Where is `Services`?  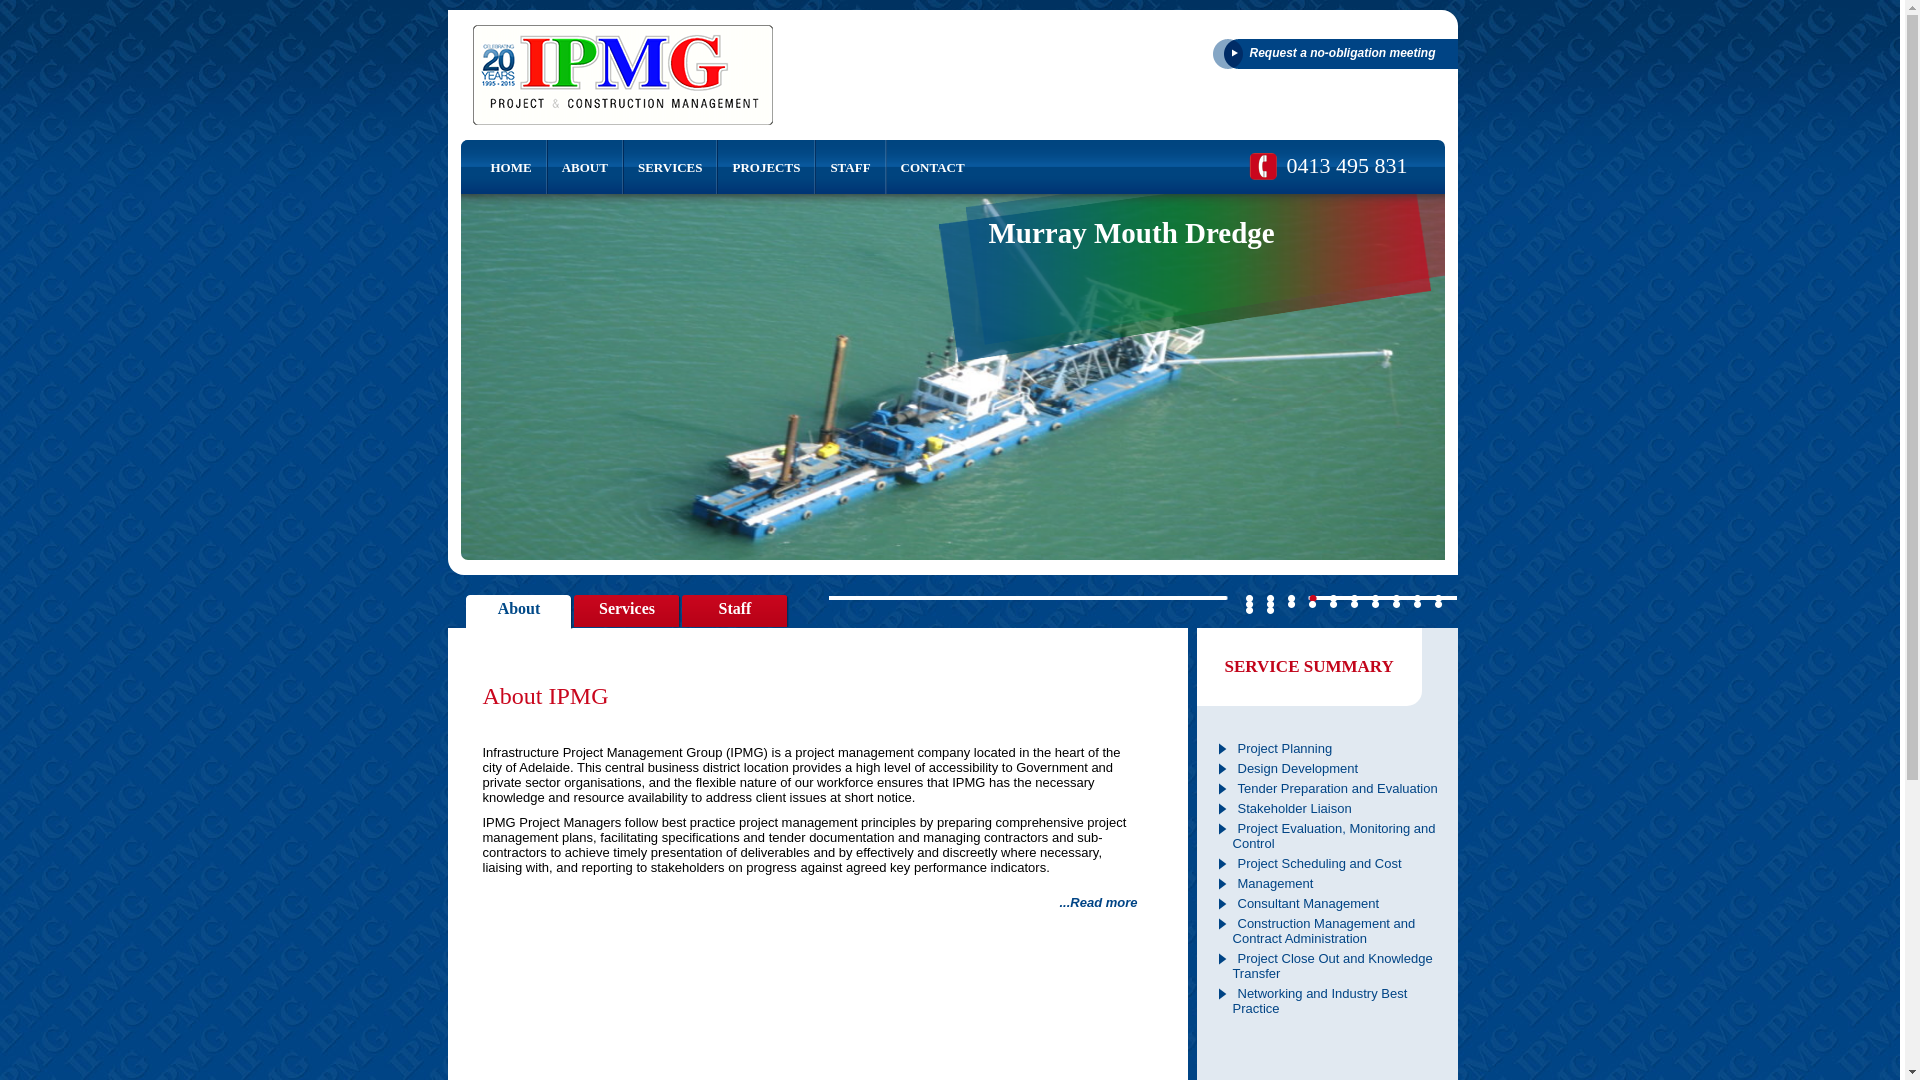 Services is located at coordinates (628, 612).